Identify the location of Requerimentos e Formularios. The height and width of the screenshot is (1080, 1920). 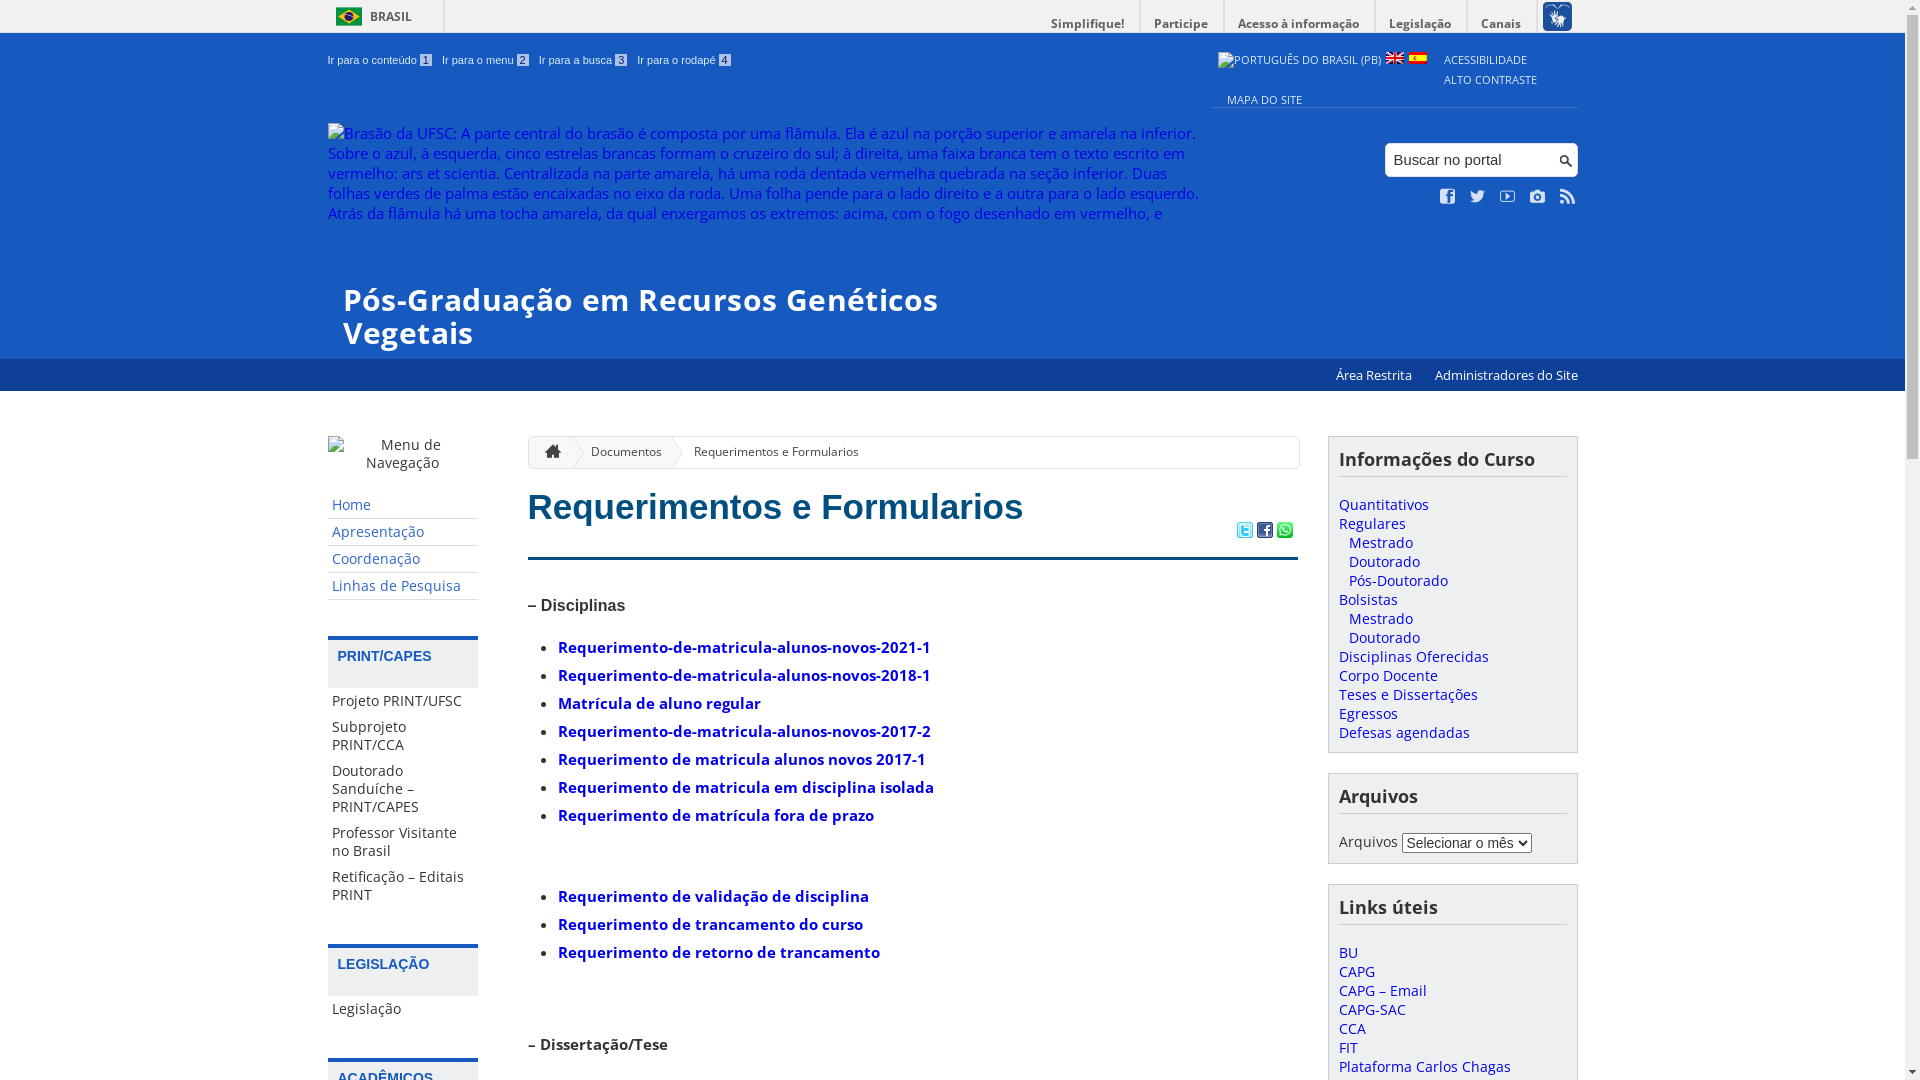
(776, 506).